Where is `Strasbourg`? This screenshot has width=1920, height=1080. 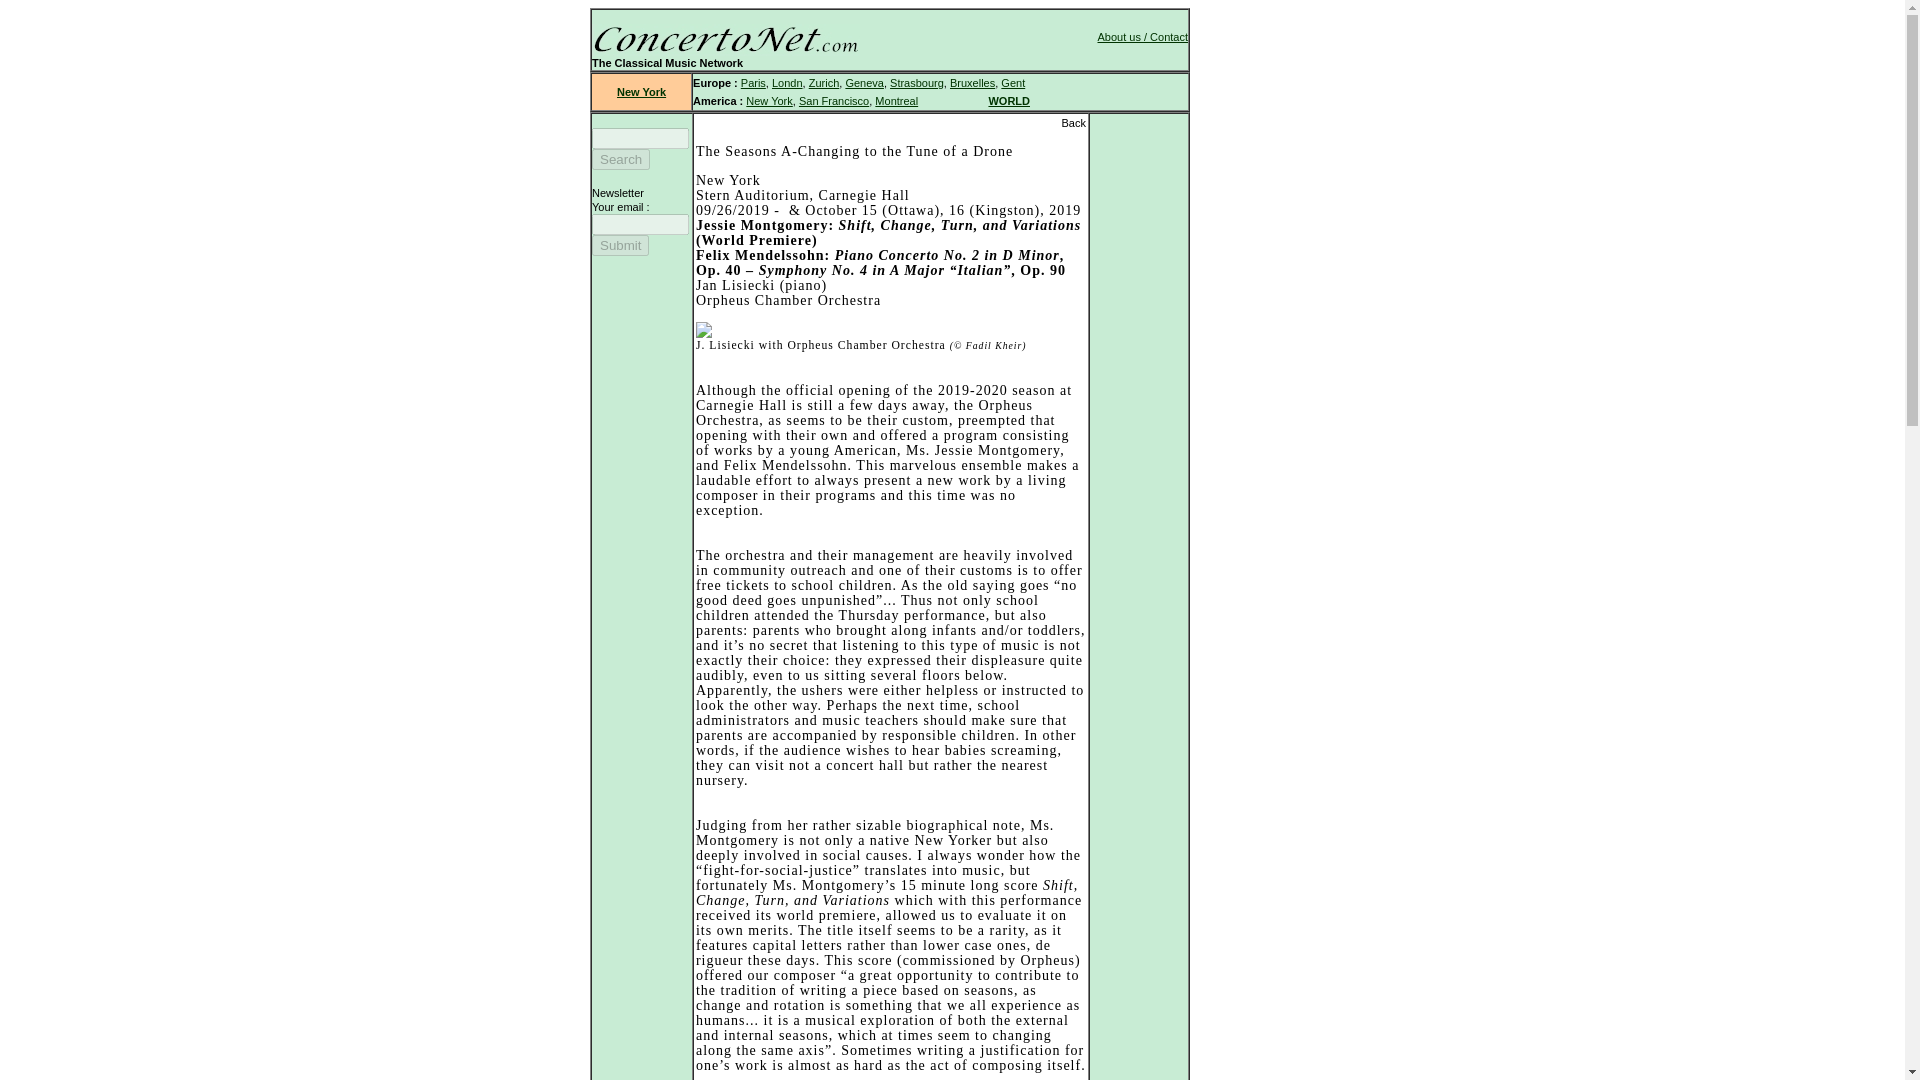 Strasbourg is located at coordinates (917, 82).